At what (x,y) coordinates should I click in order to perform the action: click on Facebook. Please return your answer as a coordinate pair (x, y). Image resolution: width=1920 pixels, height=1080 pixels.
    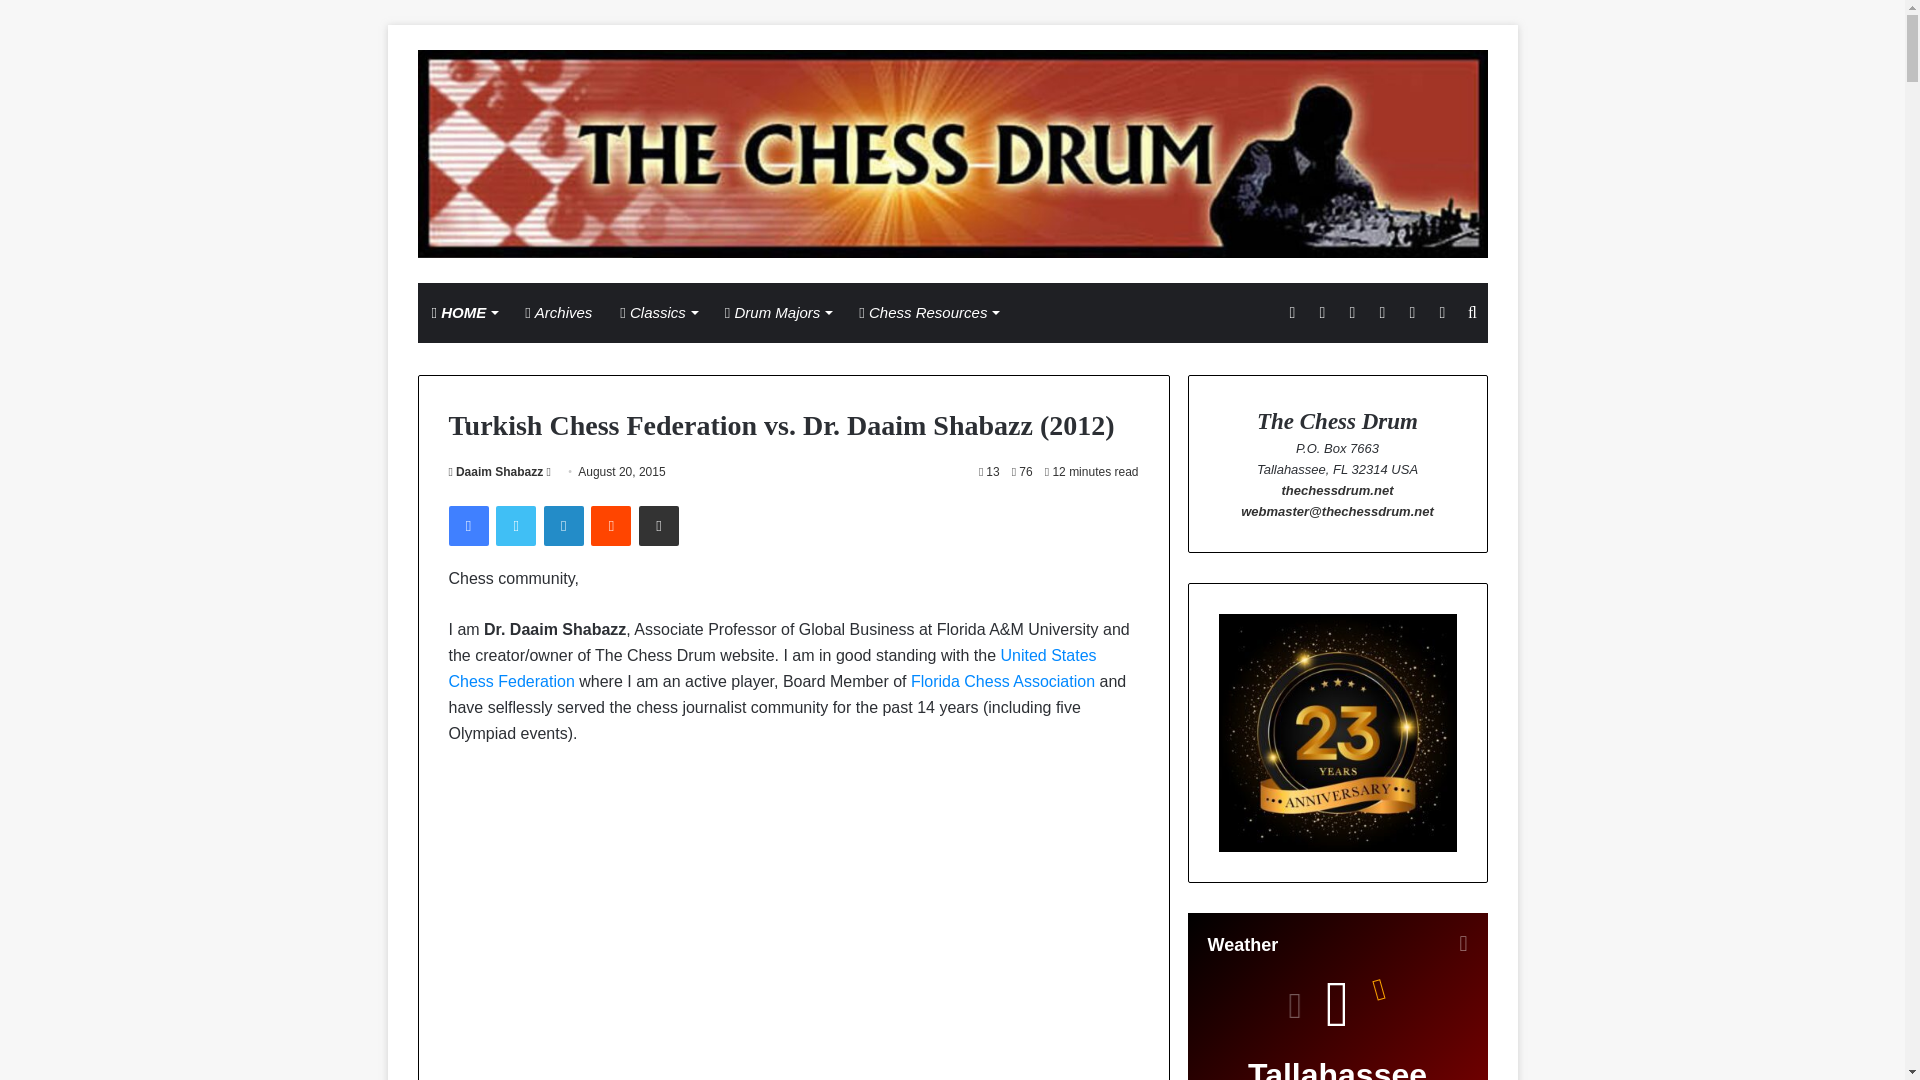
    Looking at the image, I should click on (467, 526).